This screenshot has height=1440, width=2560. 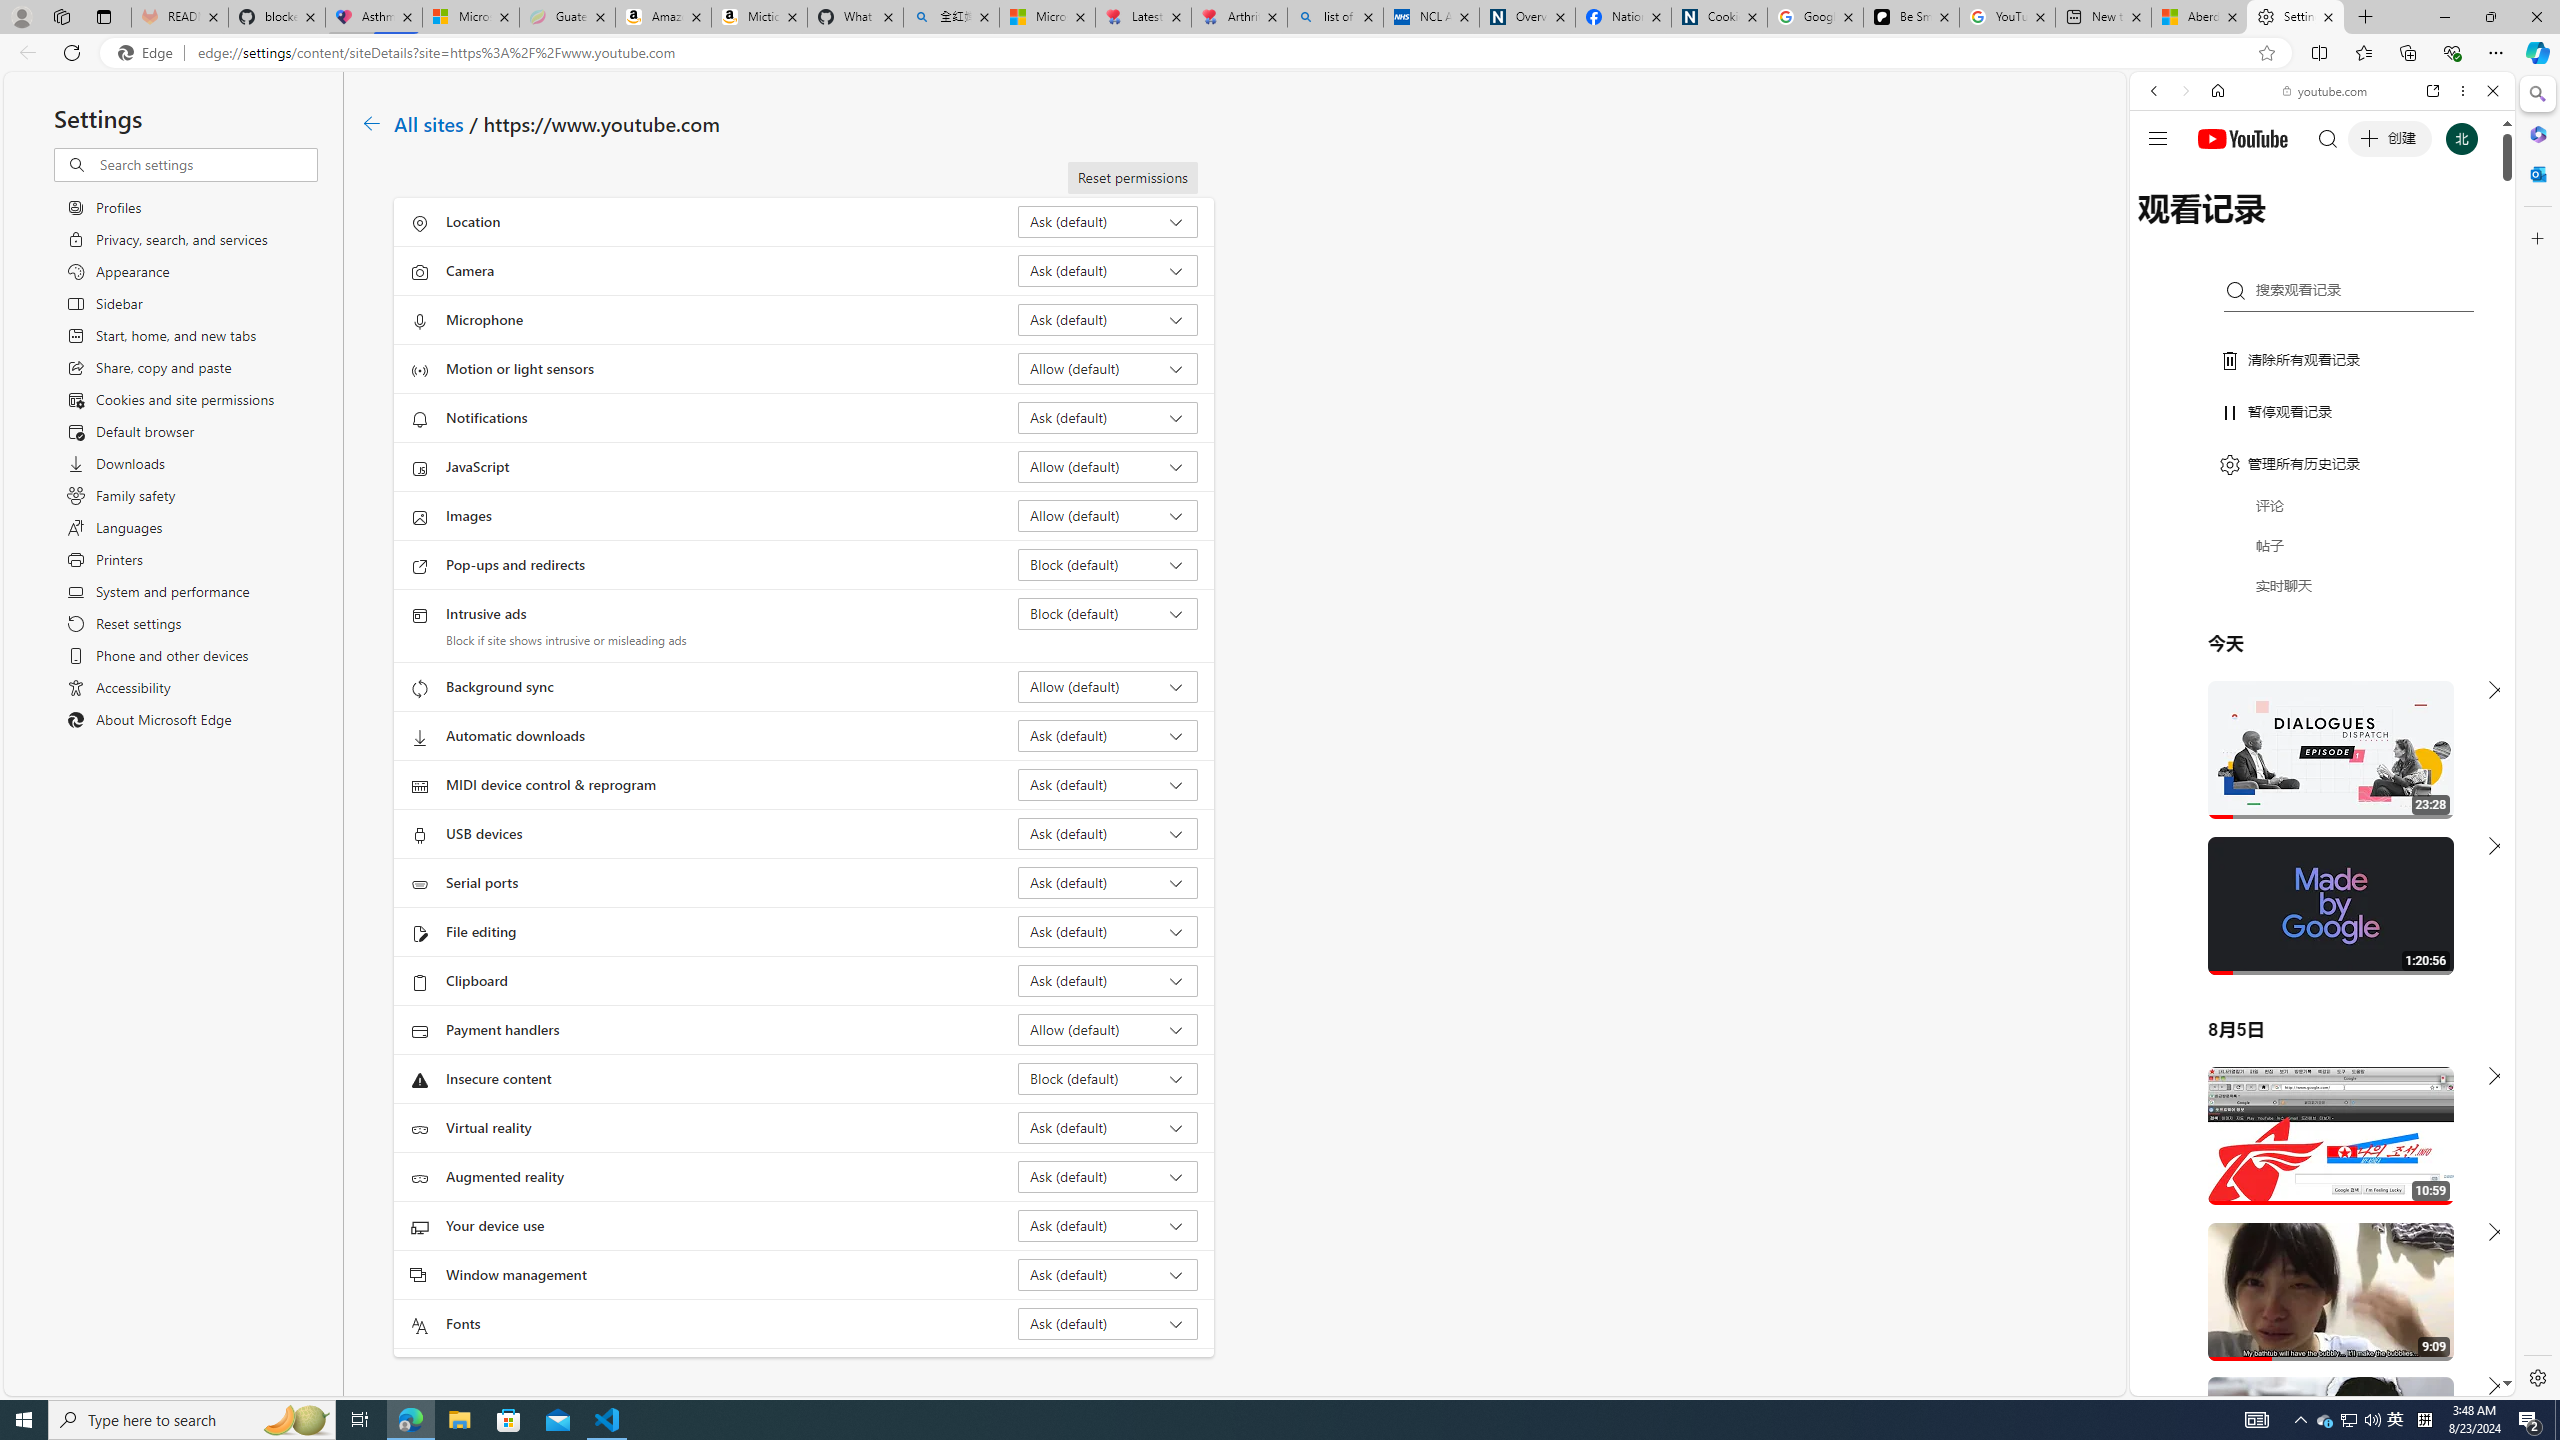 What do you see at coordinates (2307, 1380) in the screenshot?
I see `Class: dict_pnIcon rms_img` at bounding box center [2307, 1380].